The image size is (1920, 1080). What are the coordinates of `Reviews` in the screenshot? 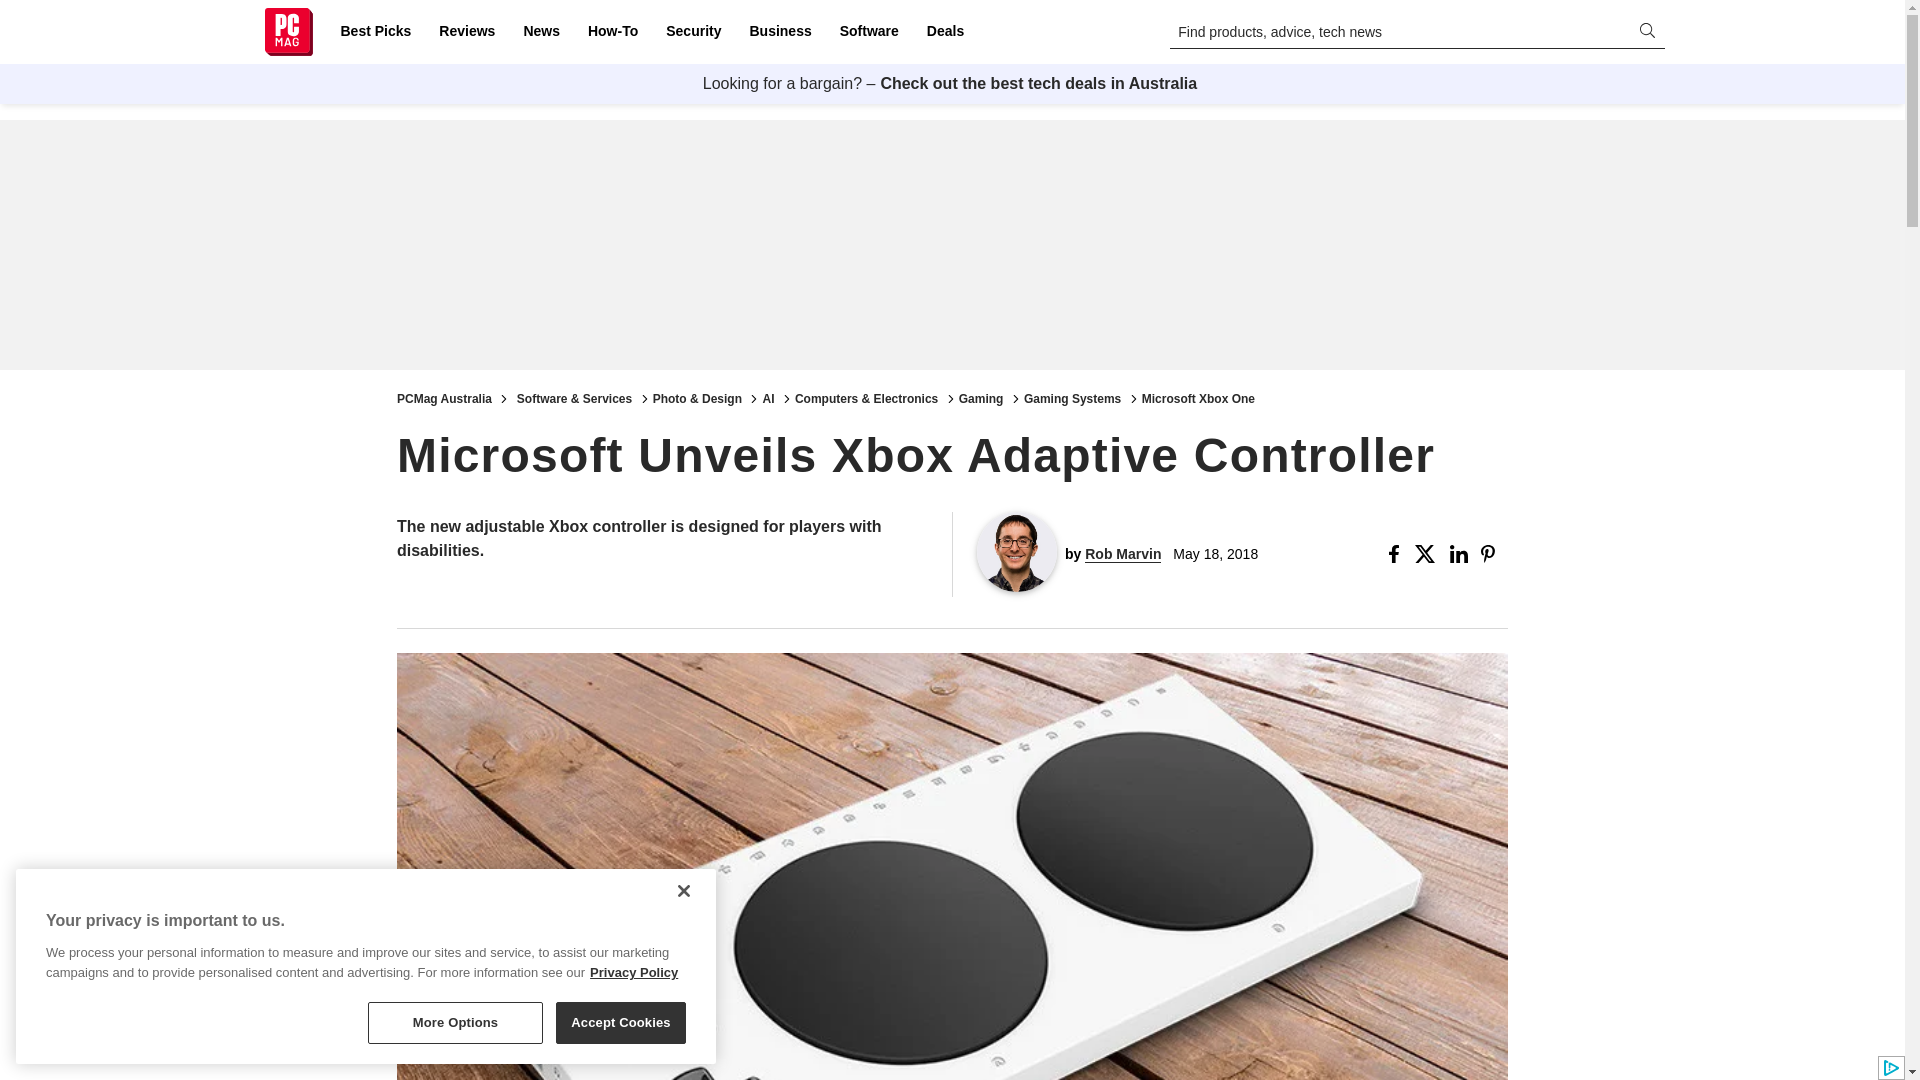 It's located at (466, 32).